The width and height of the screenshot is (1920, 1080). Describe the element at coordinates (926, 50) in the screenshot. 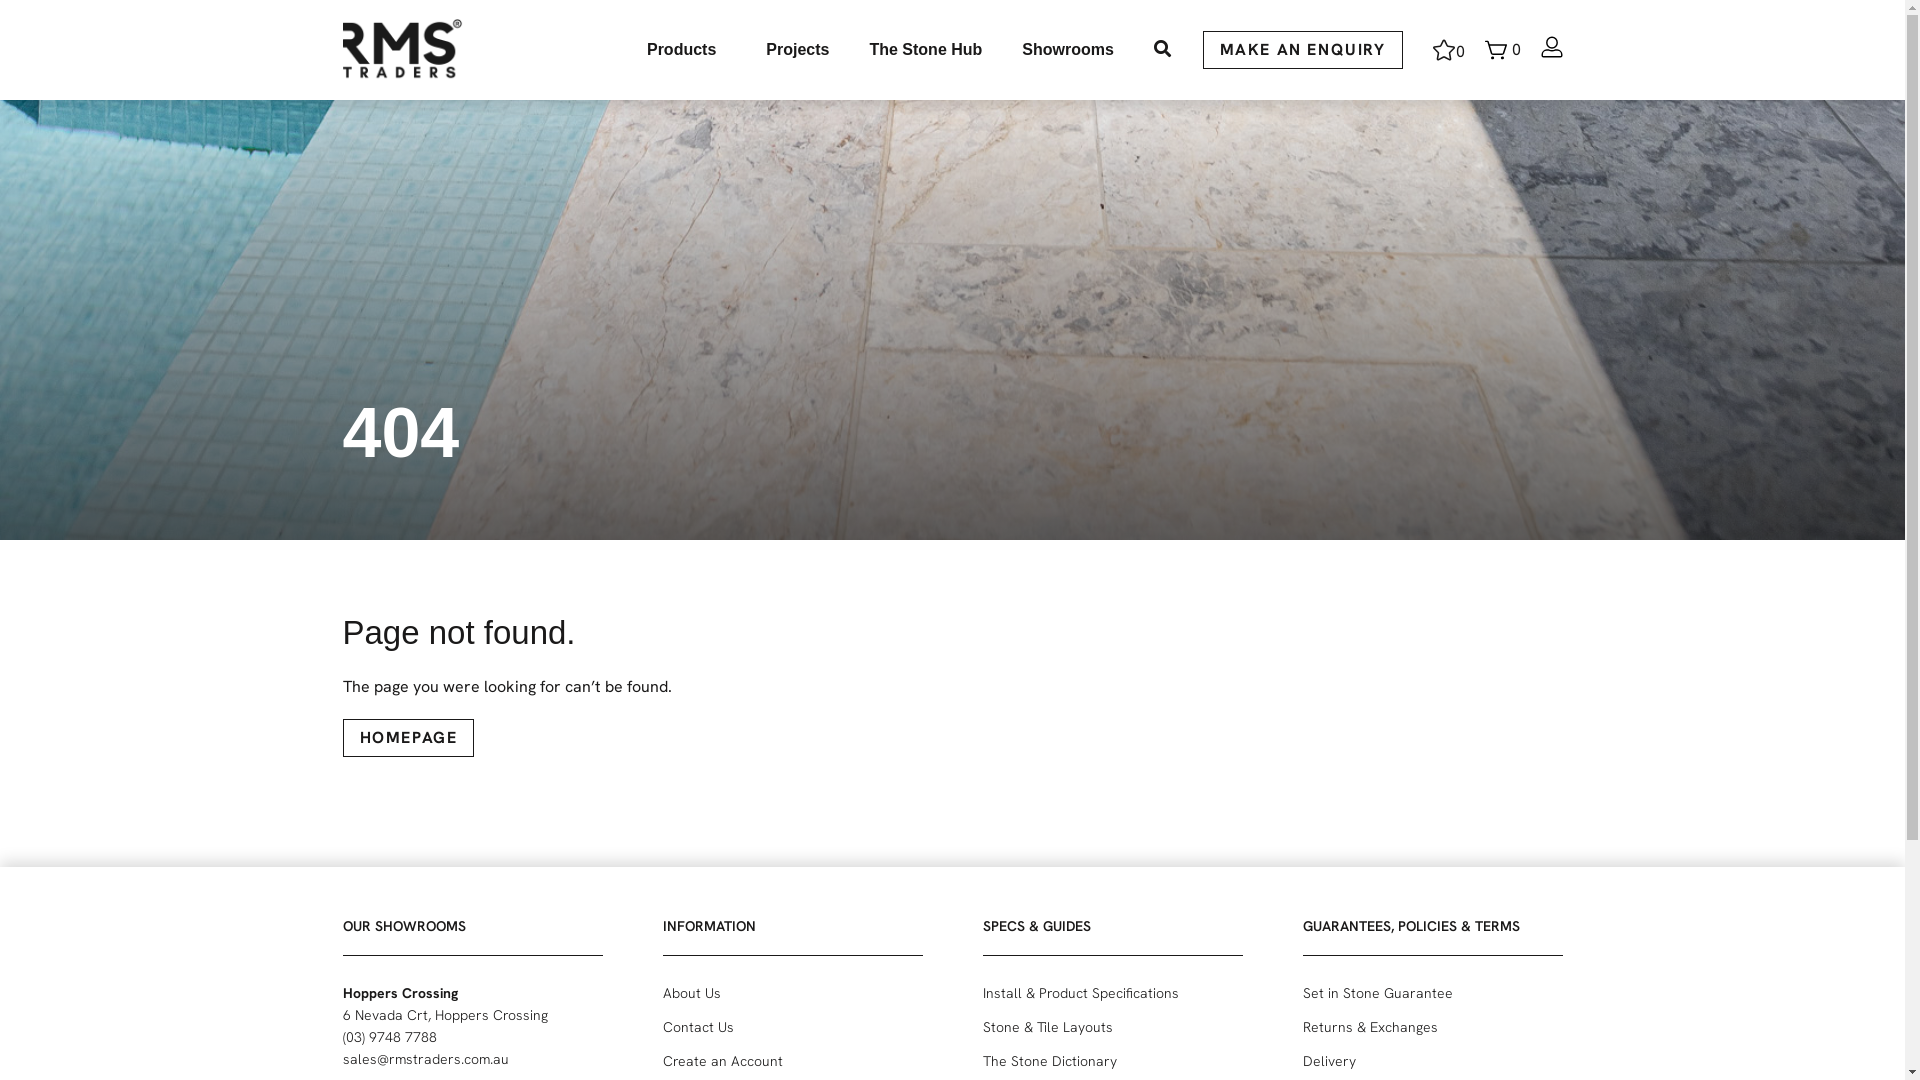

I see `The Stone Hub` at that location.